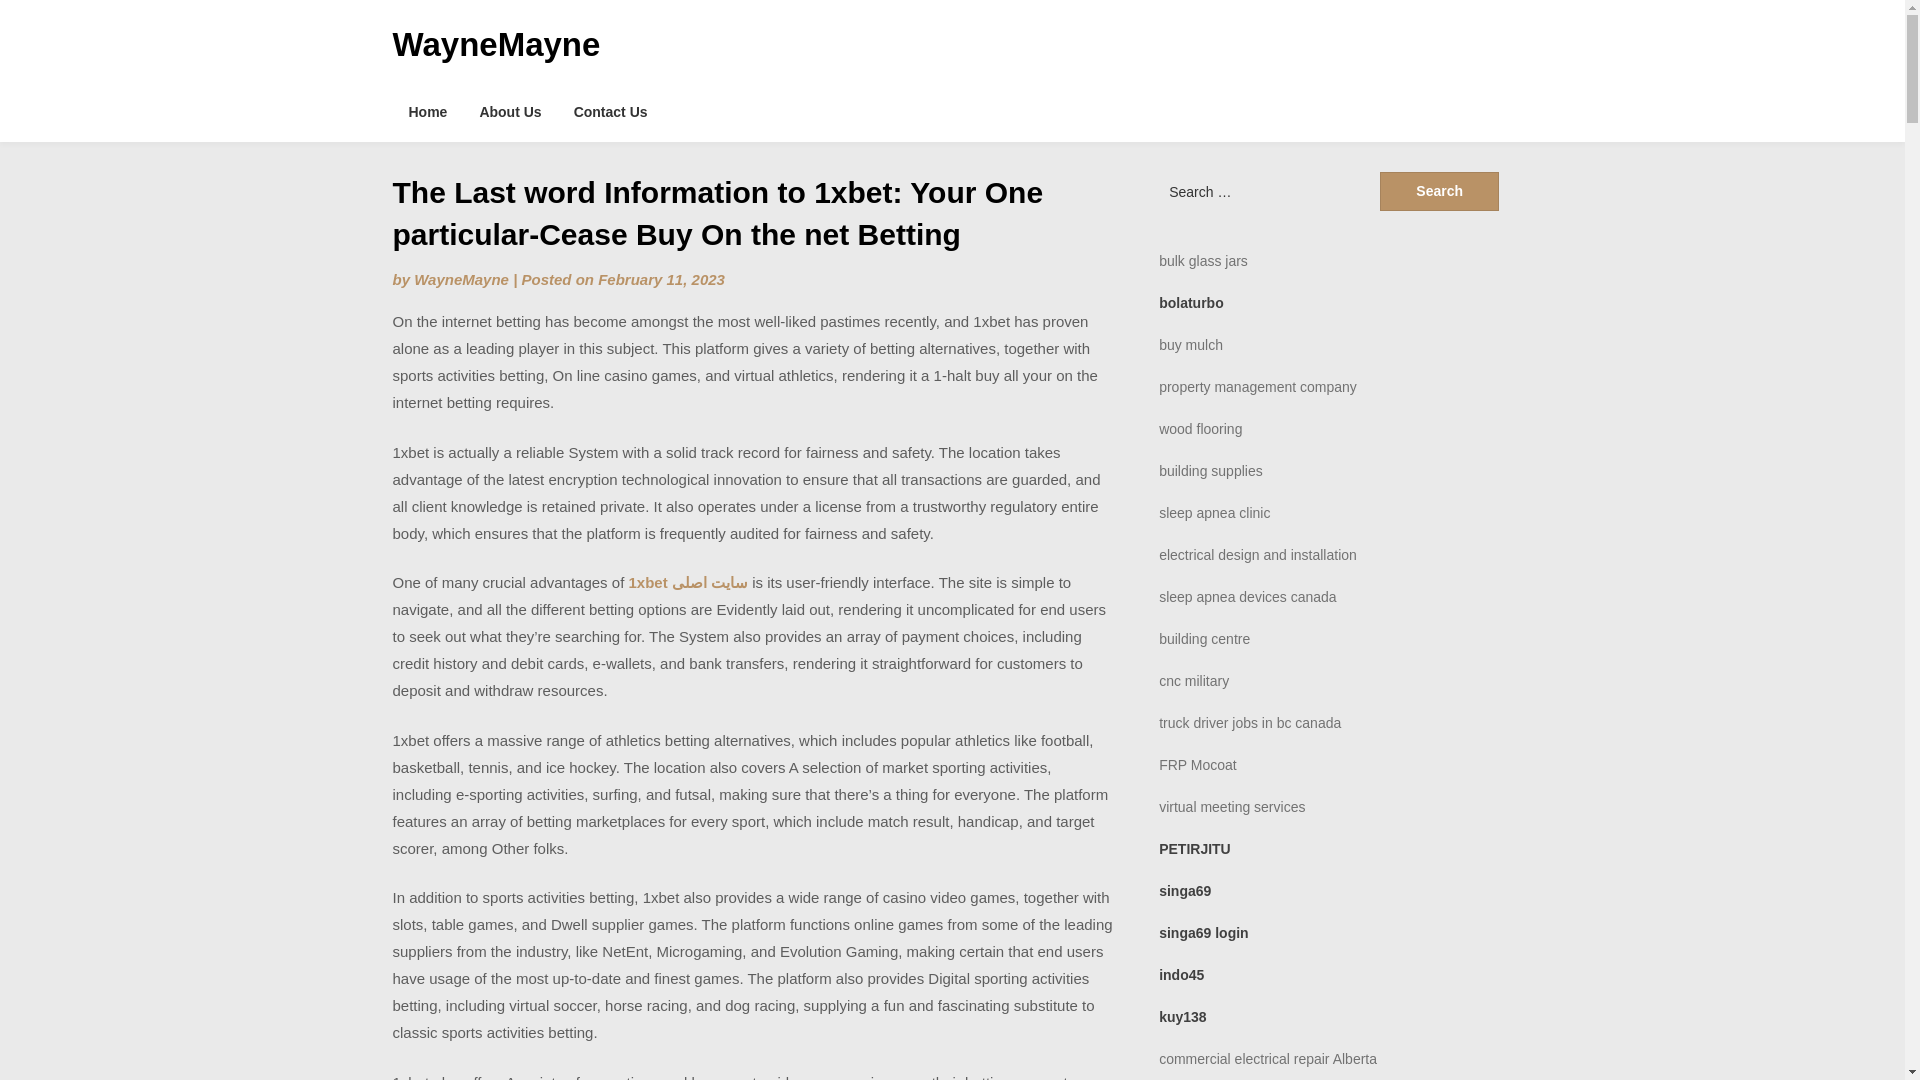 The image size is (1920, 1080). Describe the element at coordinates (1204, 260) in the screenshot. I see `bulk glass jars` at that location.